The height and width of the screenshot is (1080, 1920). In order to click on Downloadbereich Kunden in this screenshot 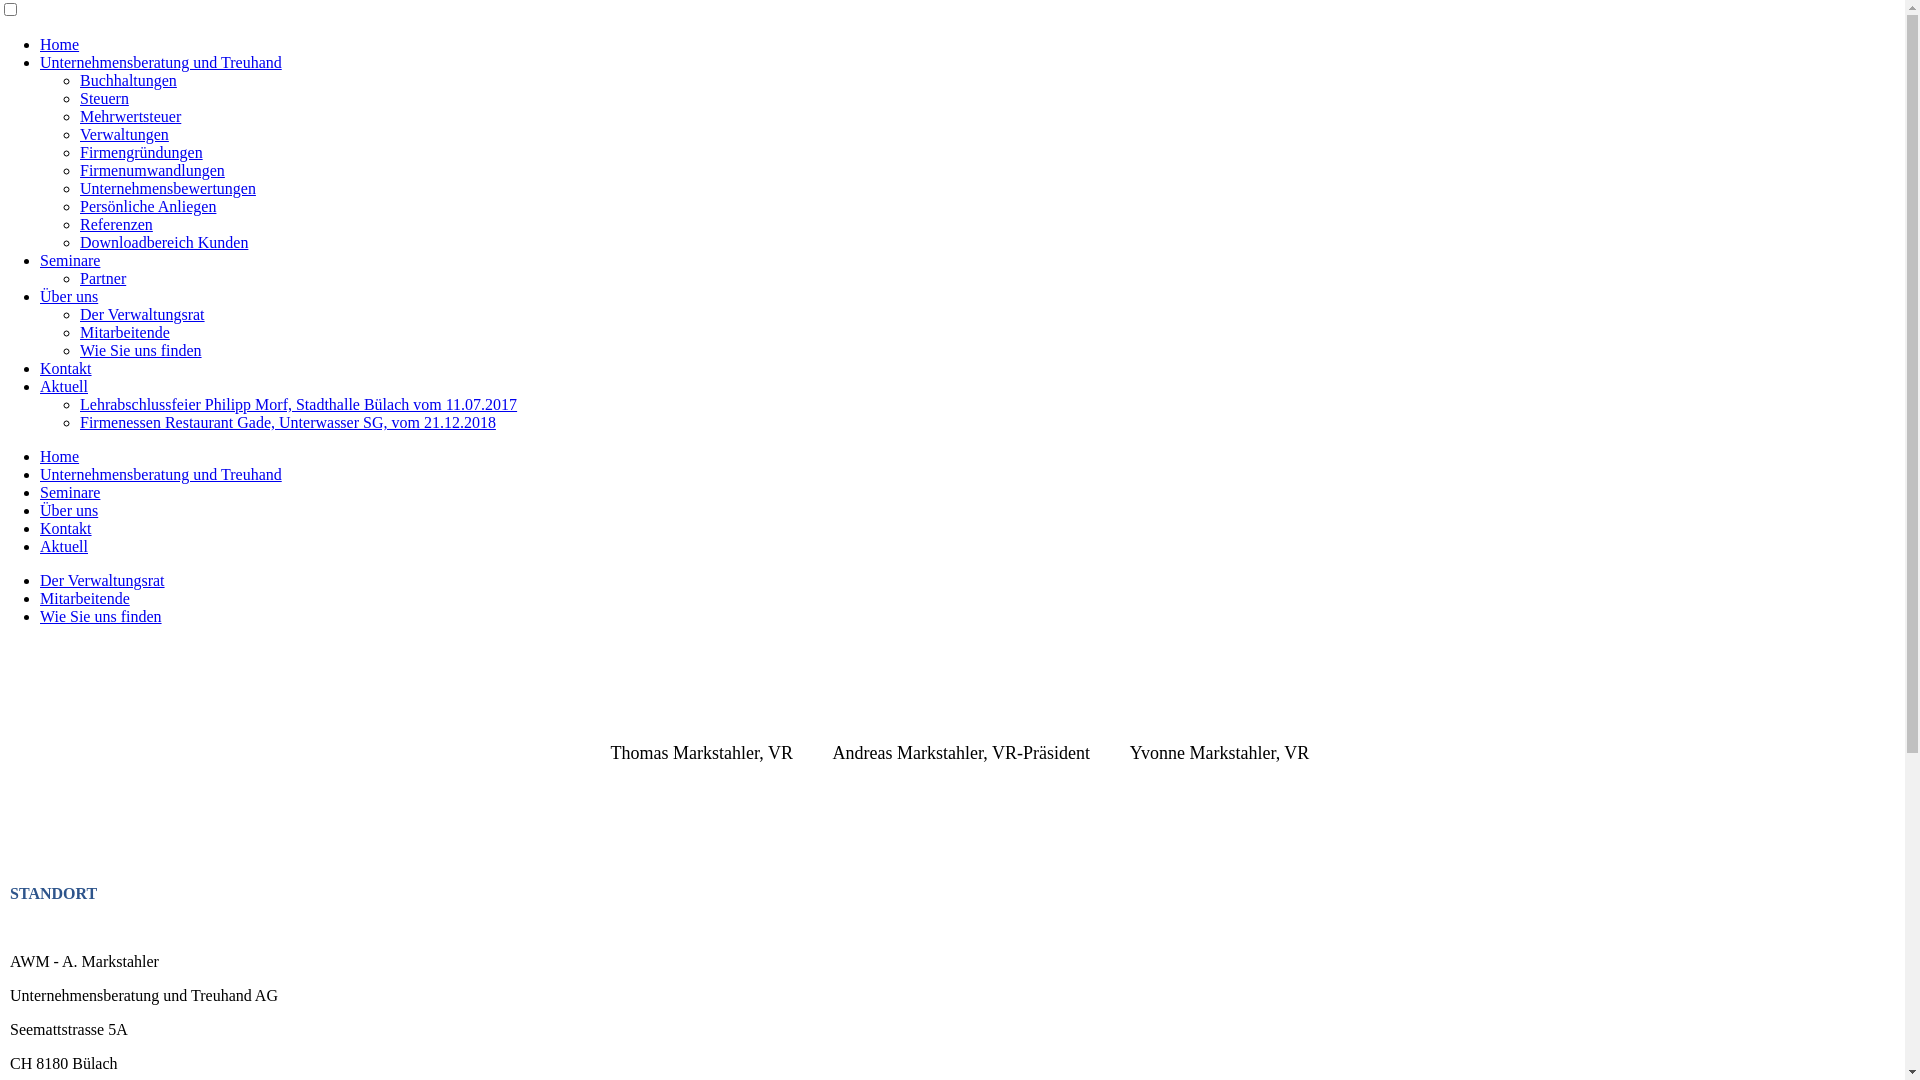, I will do `click(164, 242)`.